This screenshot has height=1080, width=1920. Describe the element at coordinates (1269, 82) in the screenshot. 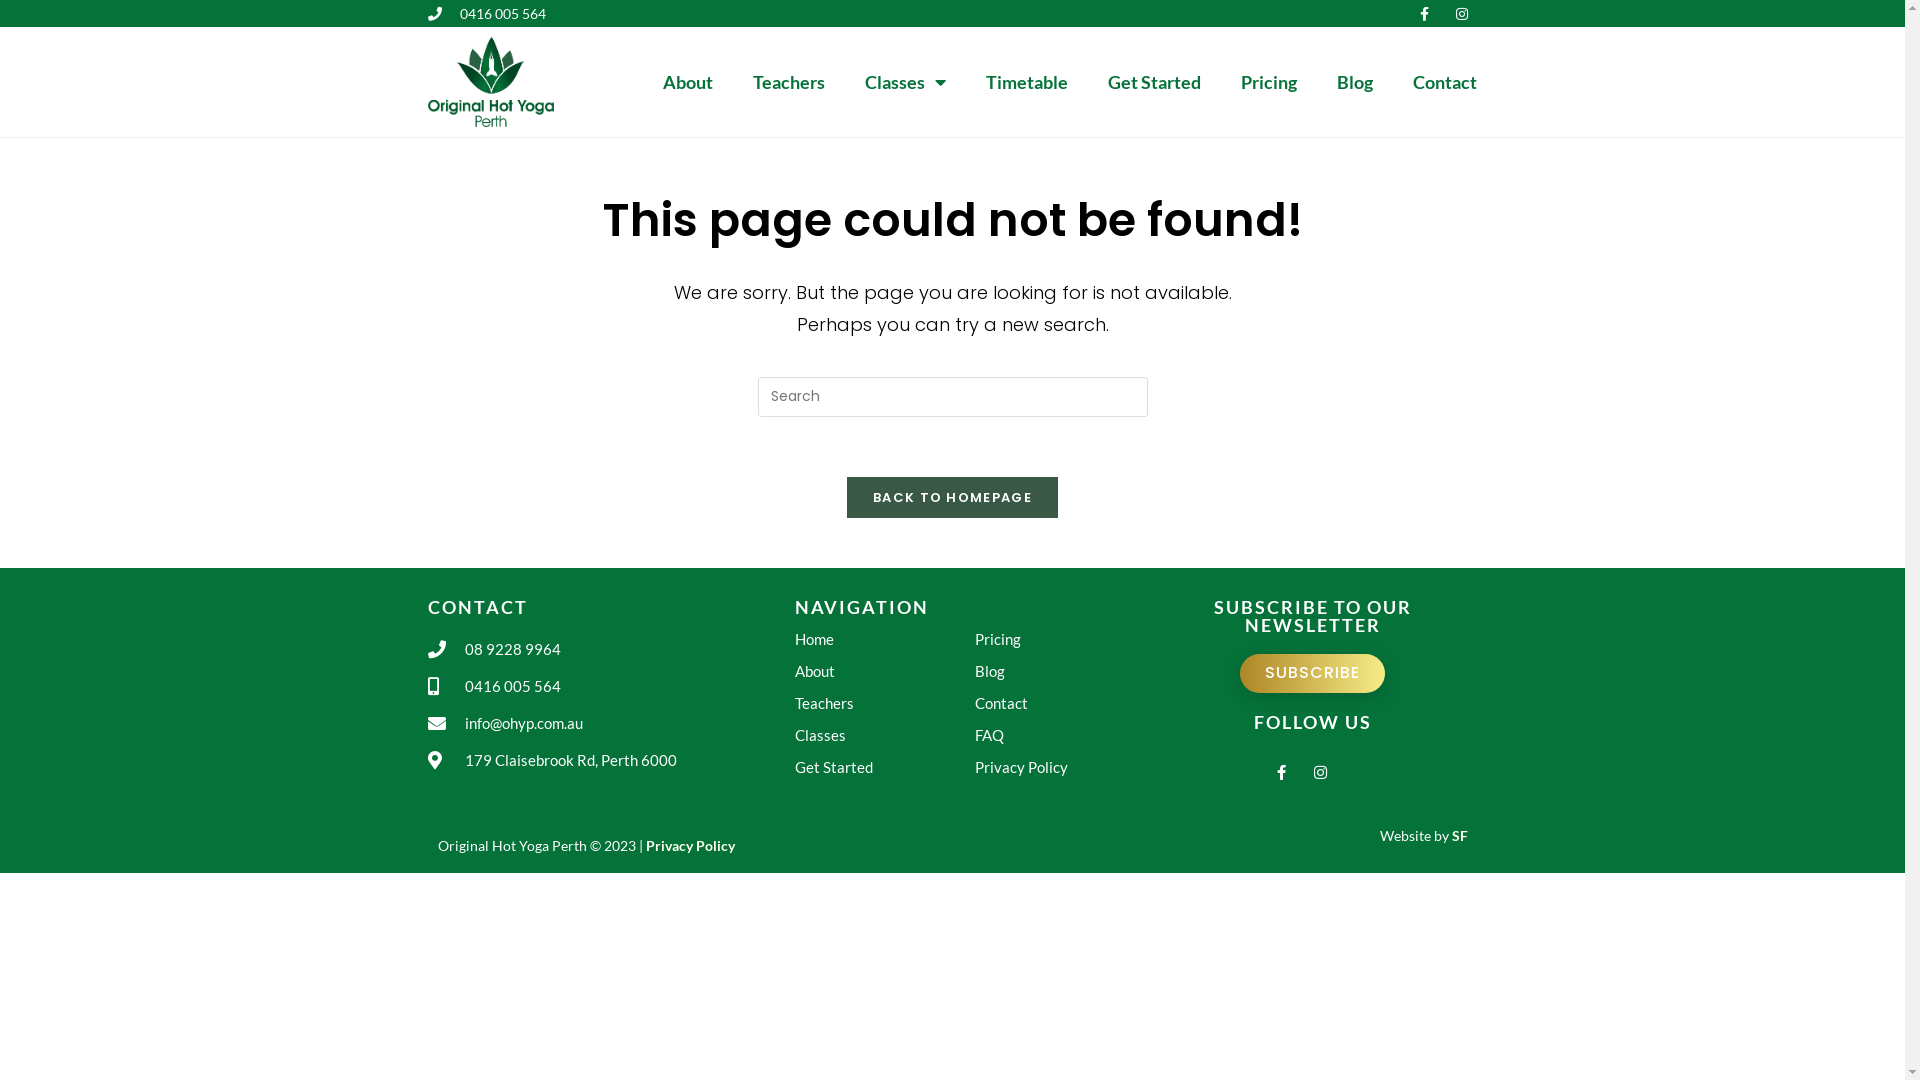

I see `Pricing` at that location.